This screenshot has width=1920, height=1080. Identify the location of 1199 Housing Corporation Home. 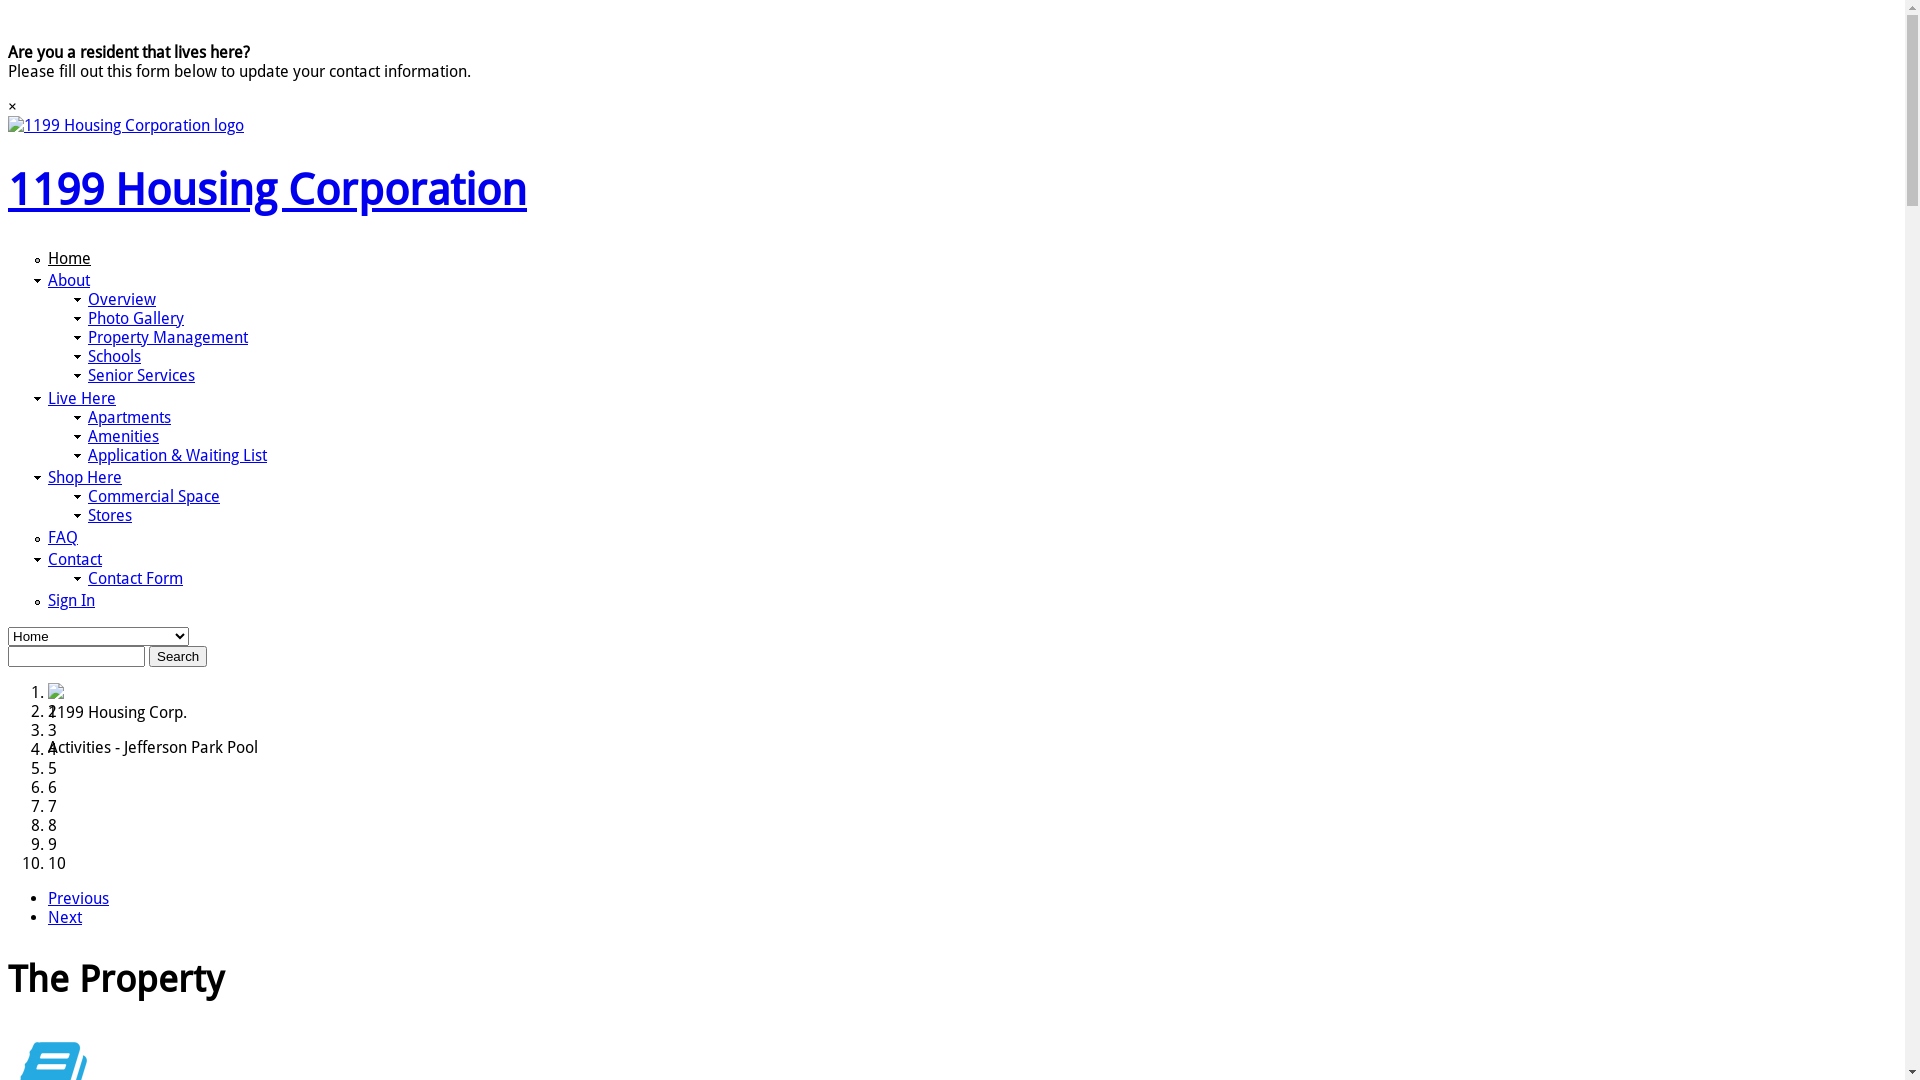
(126, 126).